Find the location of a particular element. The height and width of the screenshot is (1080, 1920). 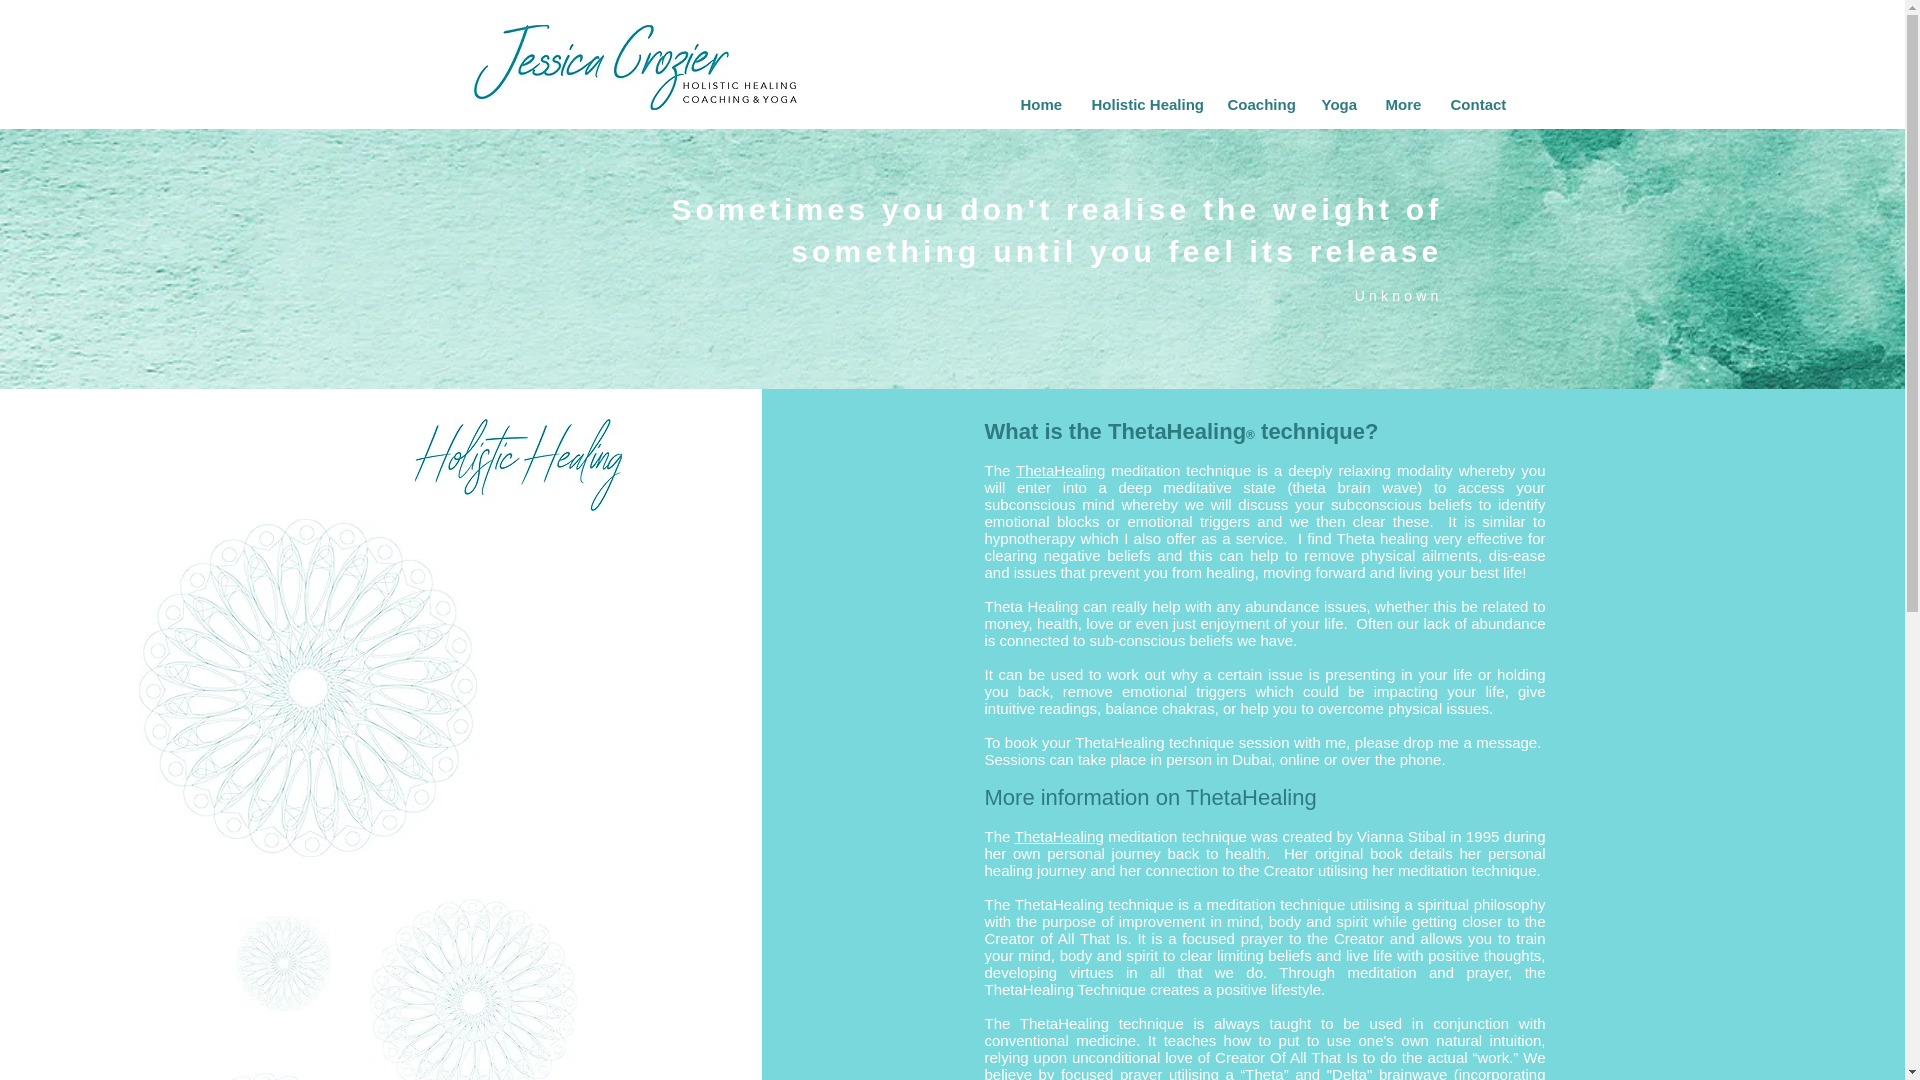

Yoga is located at coordinates (1338, 104).